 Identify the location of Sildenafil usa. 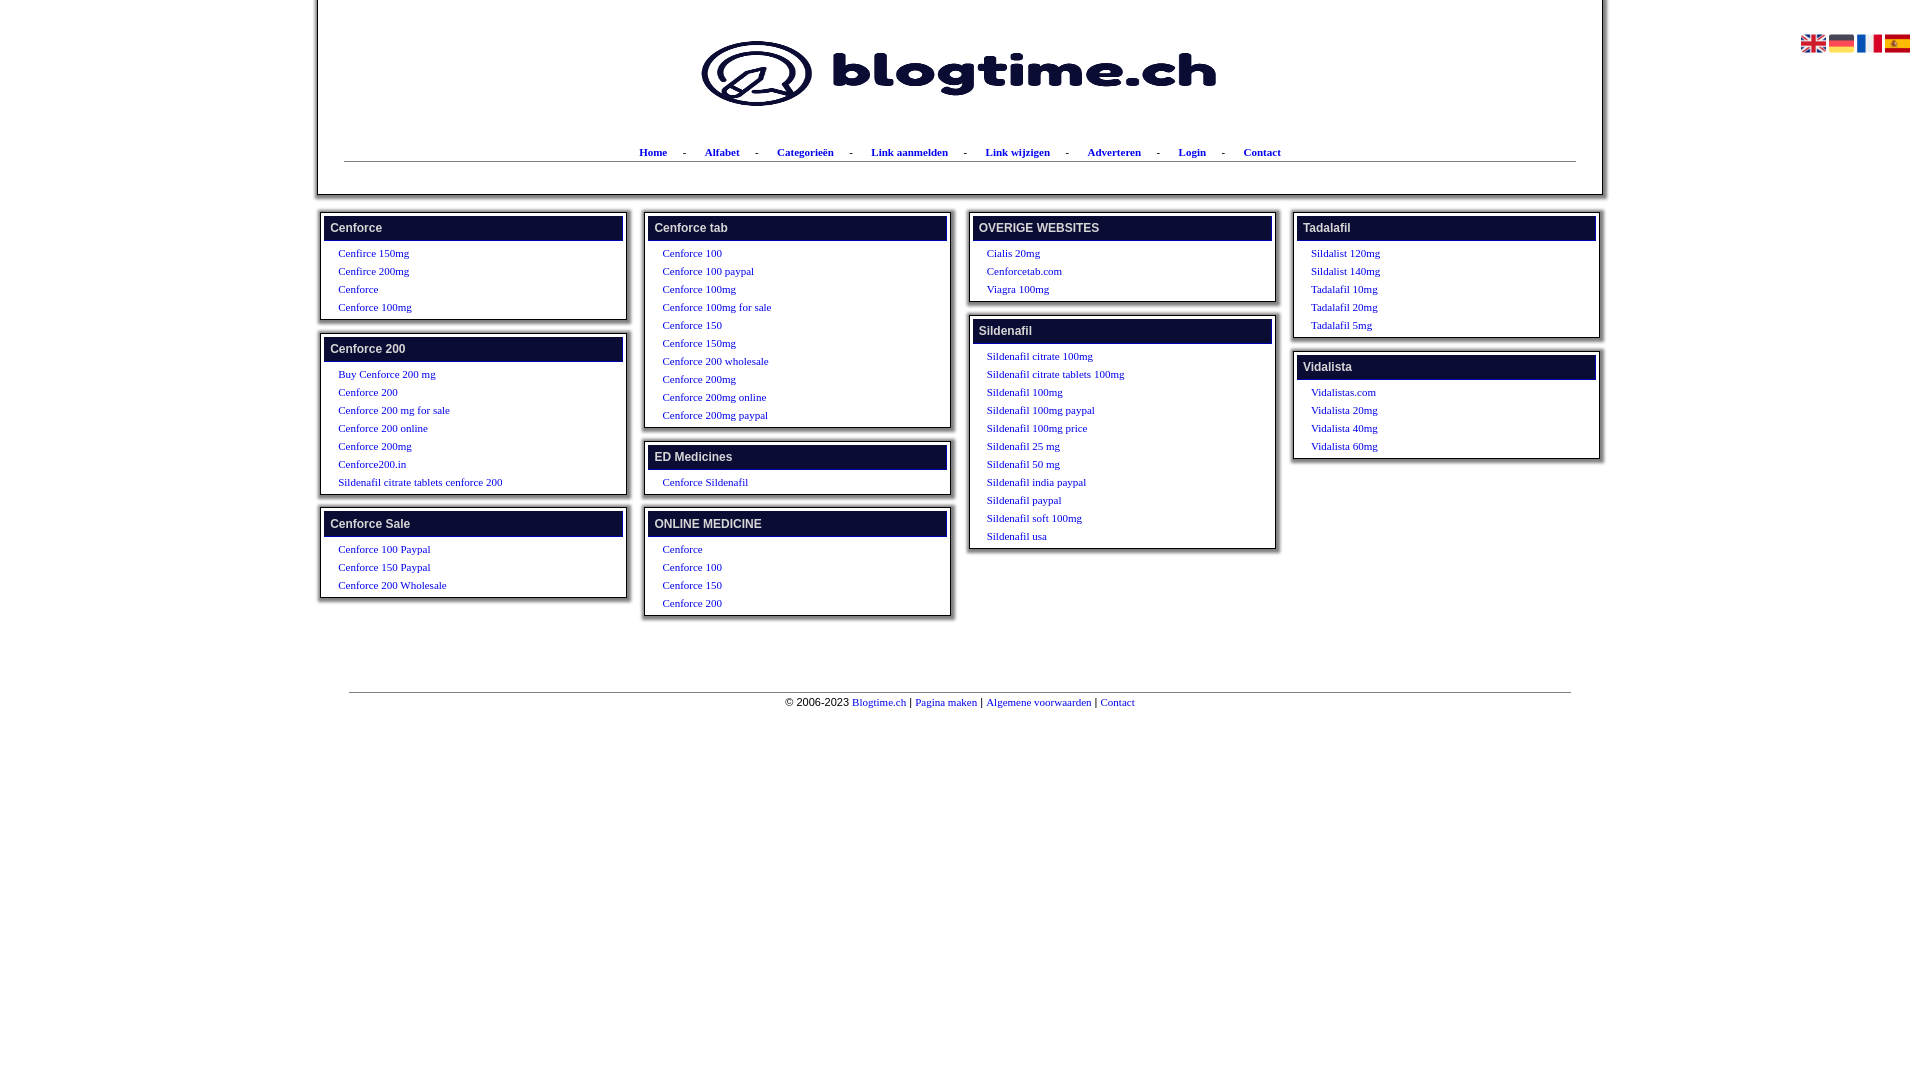
(1102, 536).